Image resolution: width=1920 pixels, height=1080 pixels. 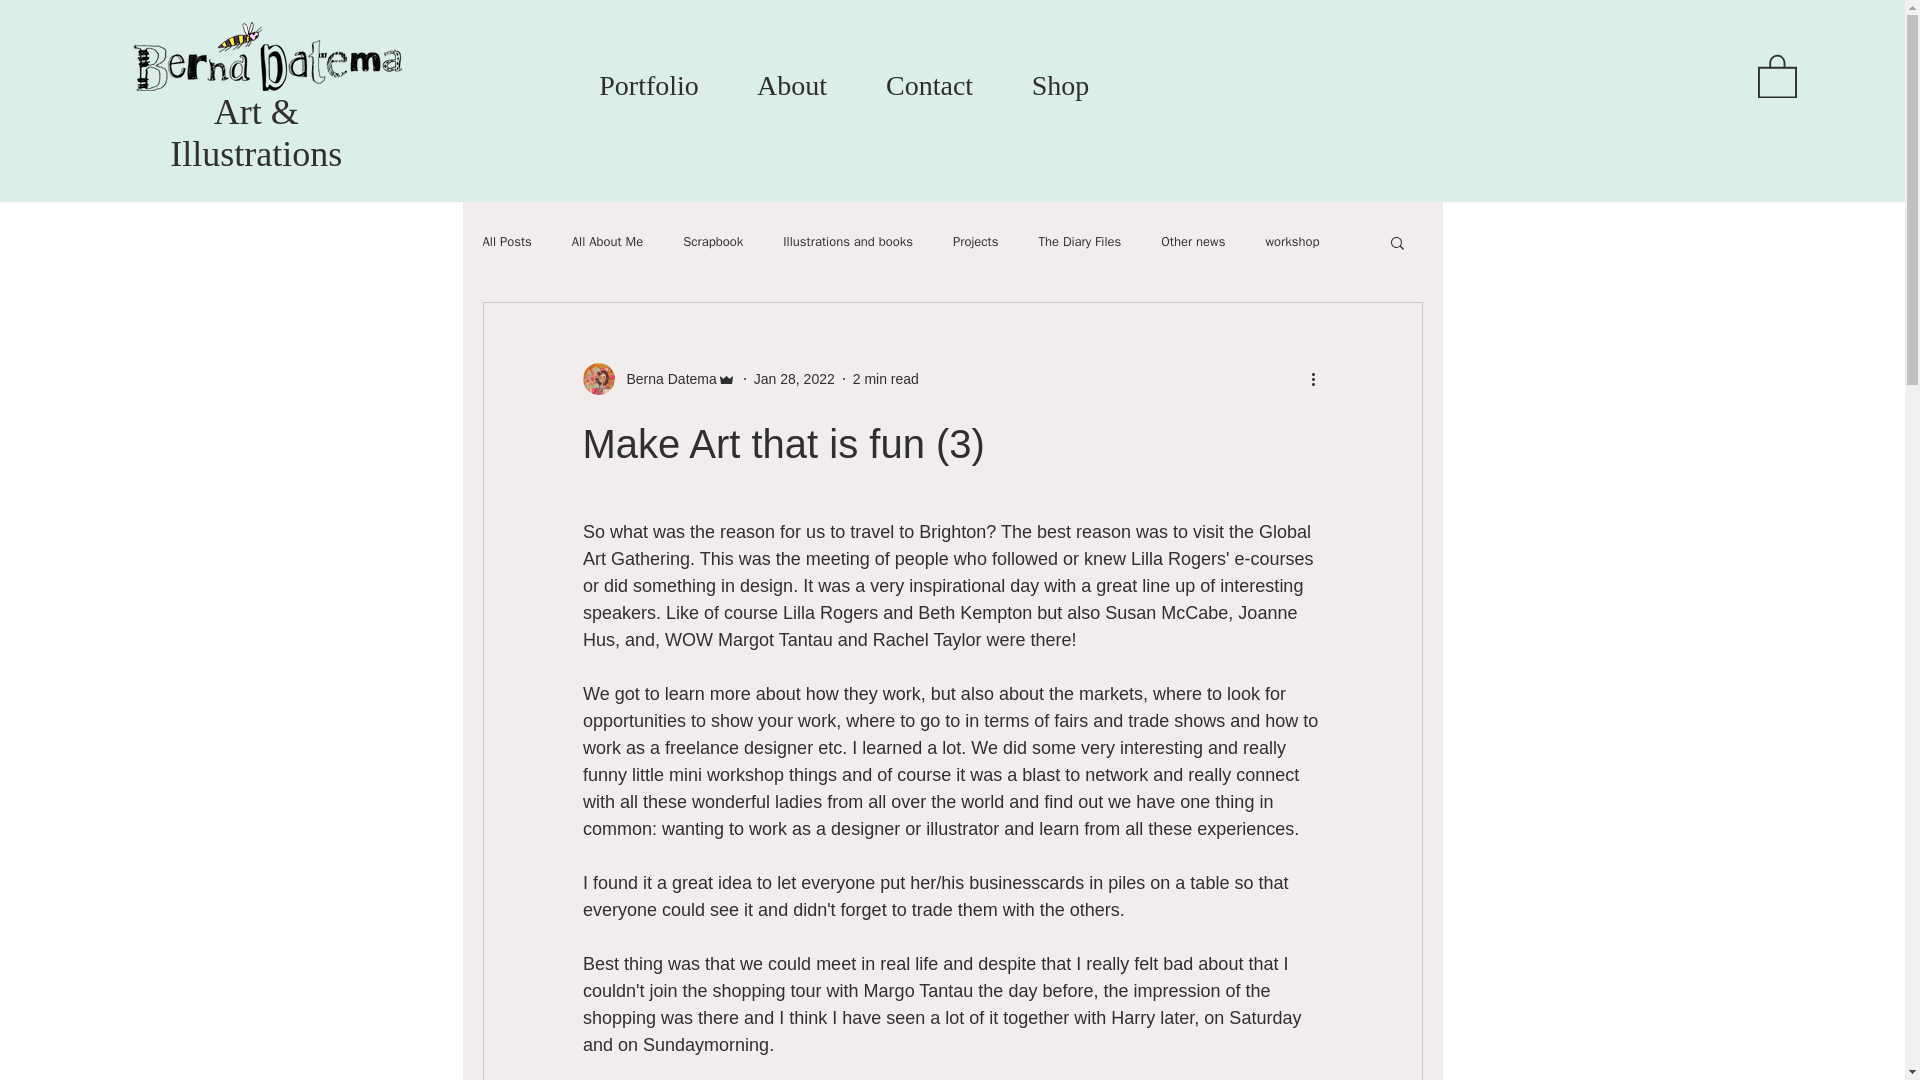 What do you see at coordinates (665, 378) in the screenshot?
I see `Berna Datema` at bounding box center [665, 378].